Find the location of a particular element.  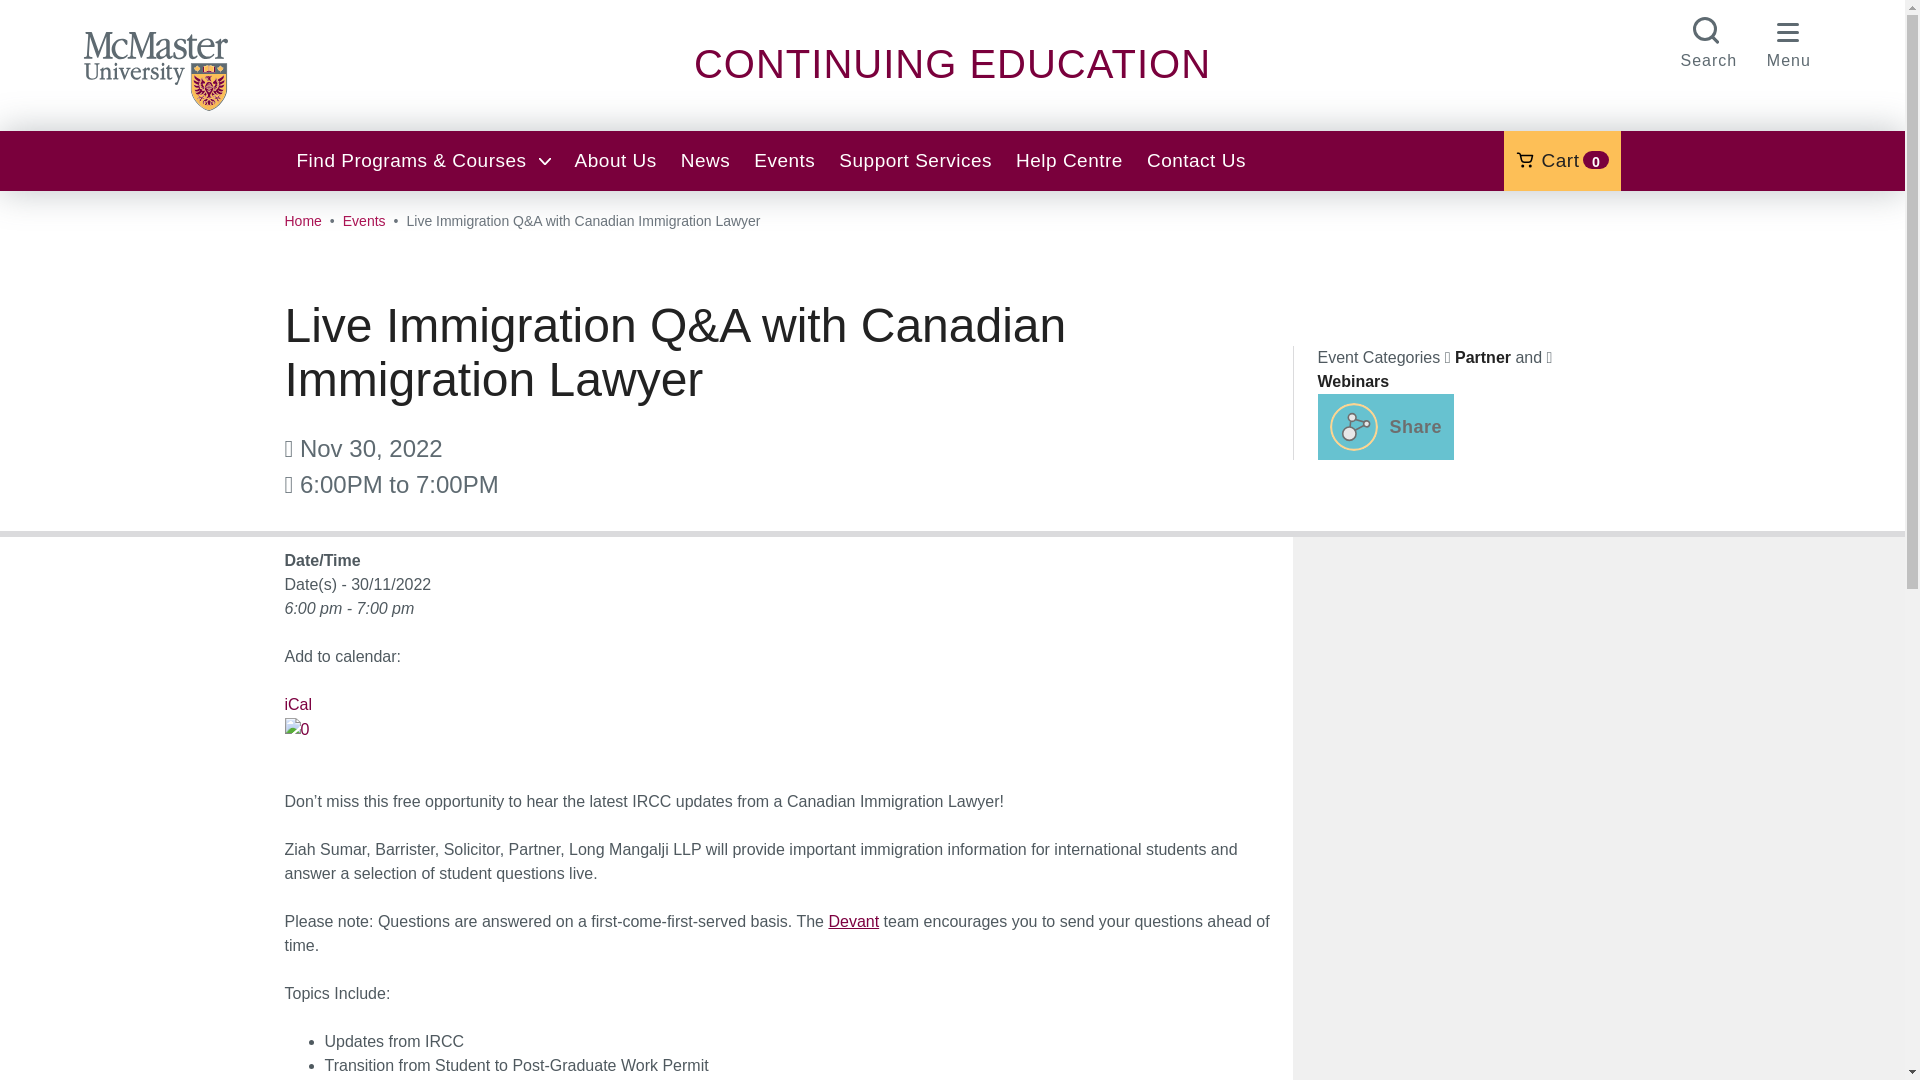

CONTINUING EDUCATION is located at coordinates (706, 160).